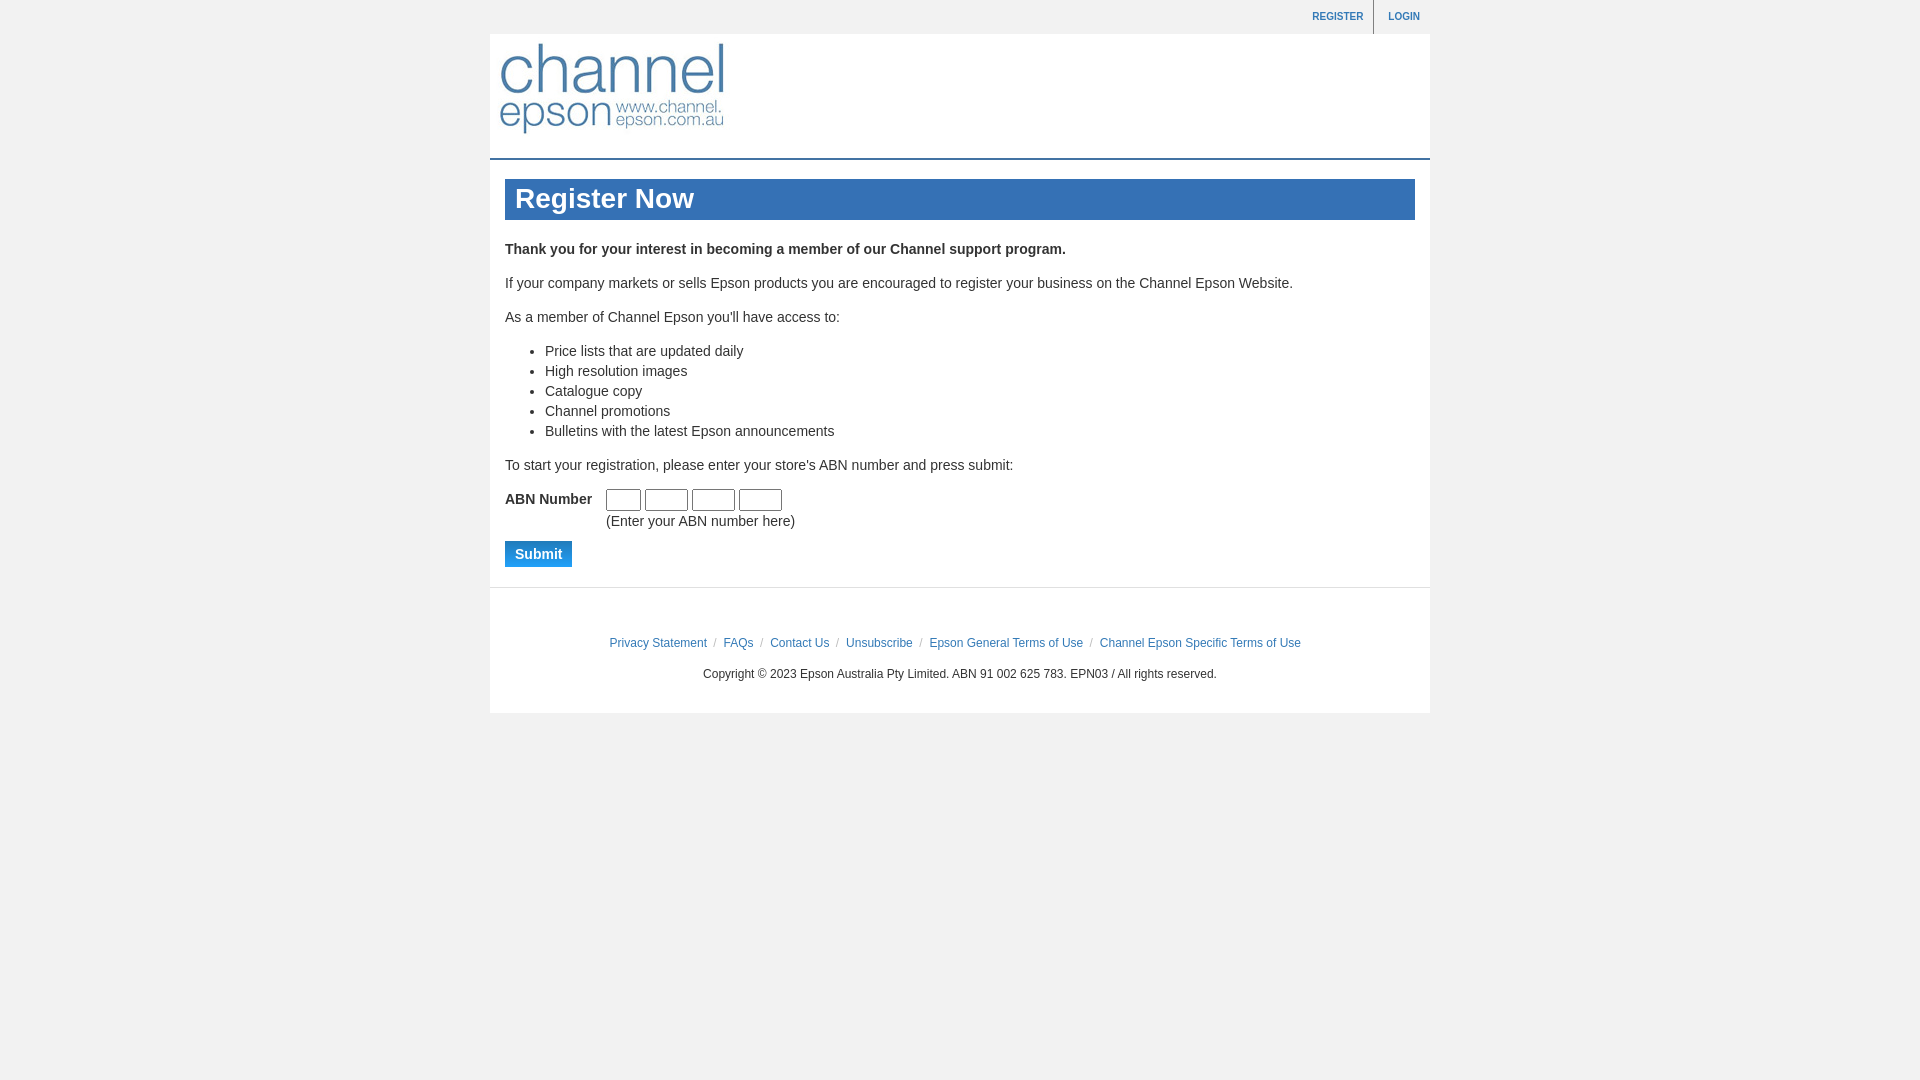 This screenshot has width=1920, height=1080. I want to click on REGISTER, so click(1338, 16).